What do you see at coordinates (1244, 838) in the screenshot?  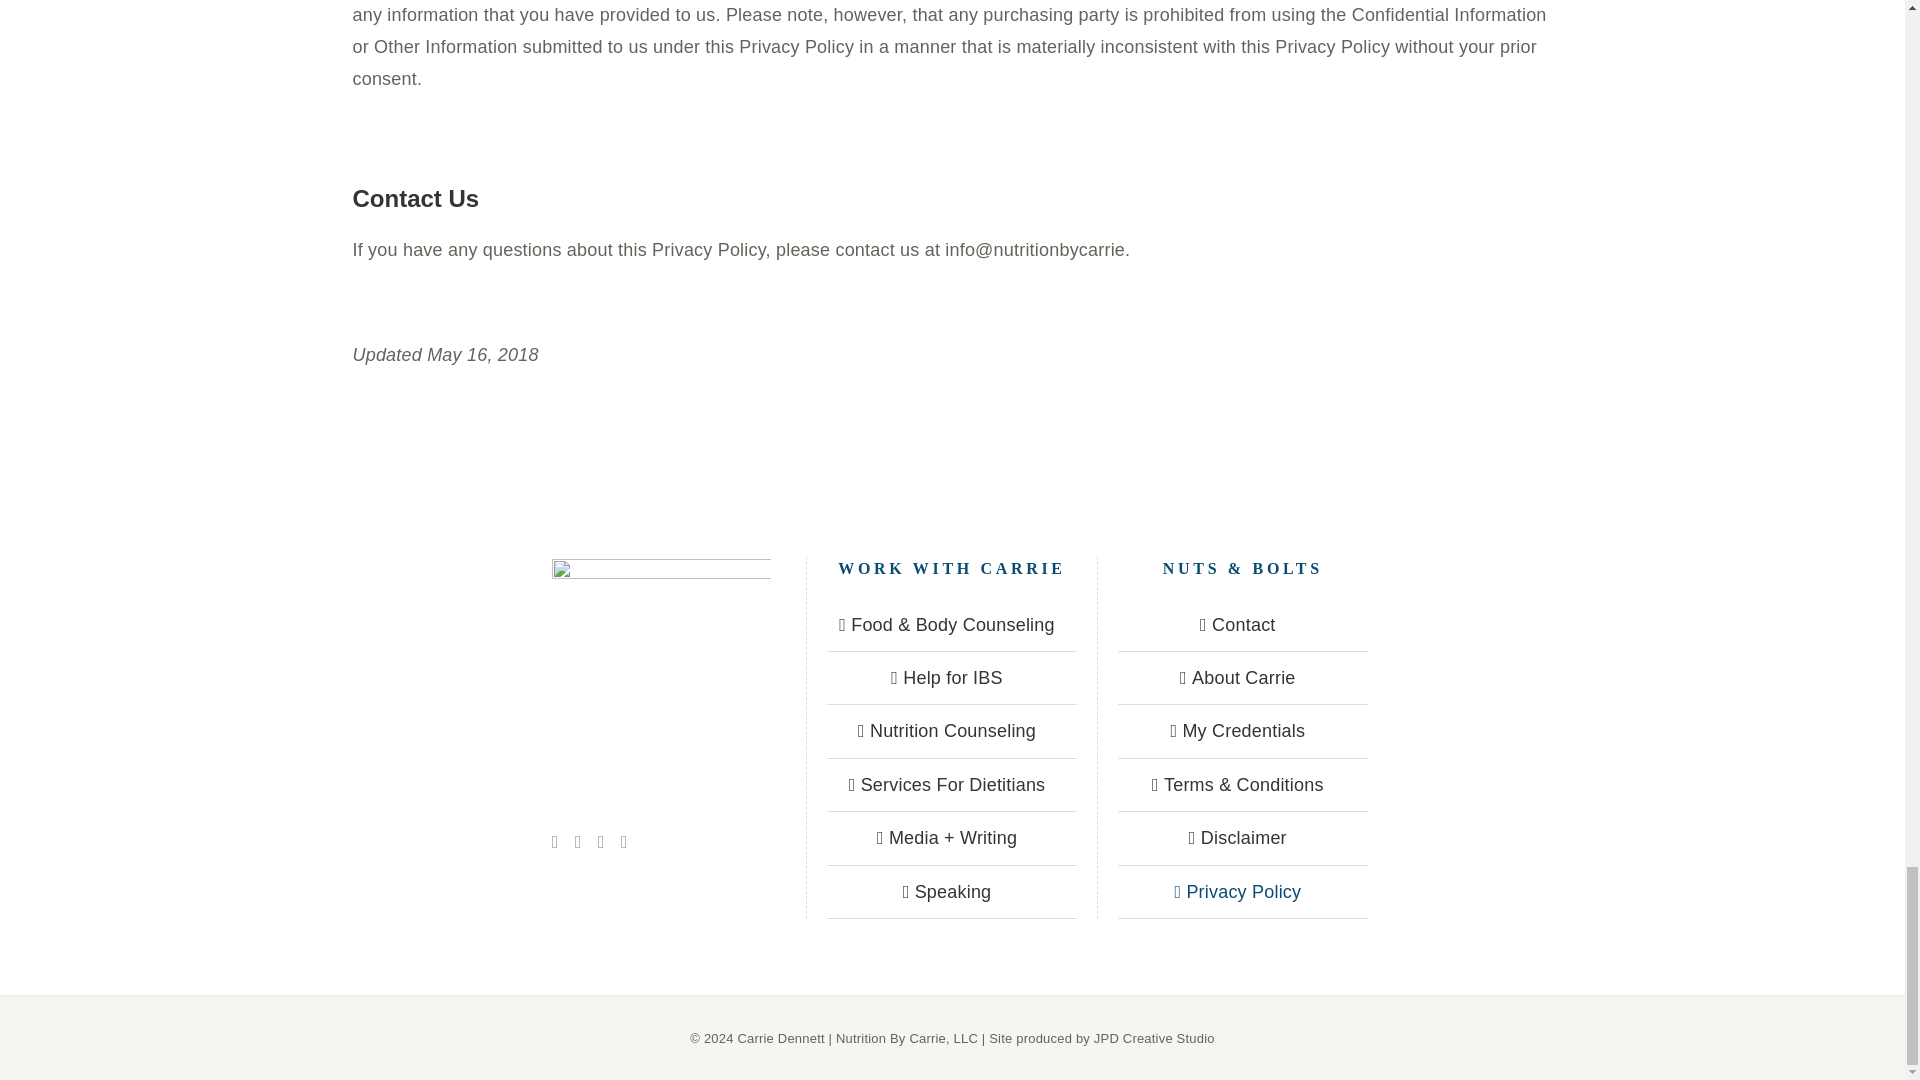 I see `Disclaimer` at bounding box center [1244, 838].